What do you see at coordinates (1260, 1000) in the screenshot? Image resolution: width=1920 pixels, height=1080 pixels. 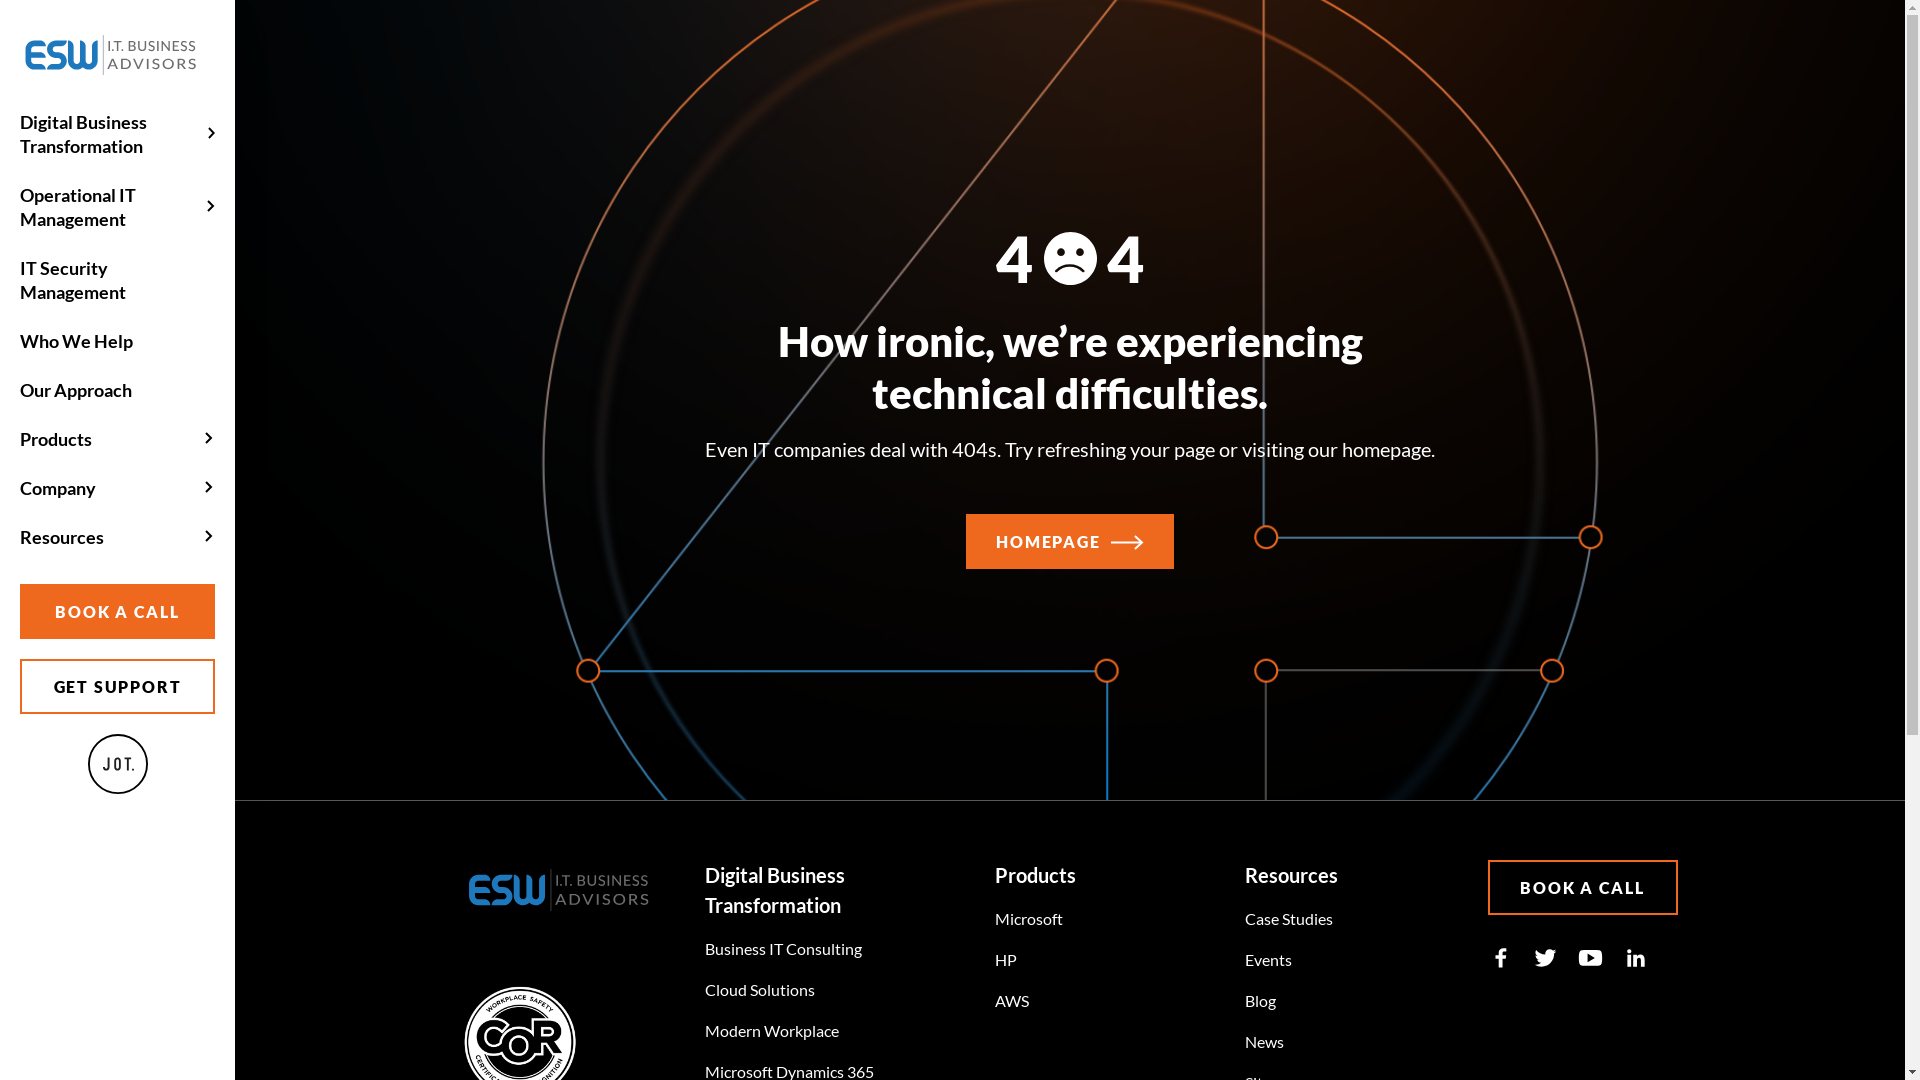 I see `Blog` at bounding box center [1260, 1000].